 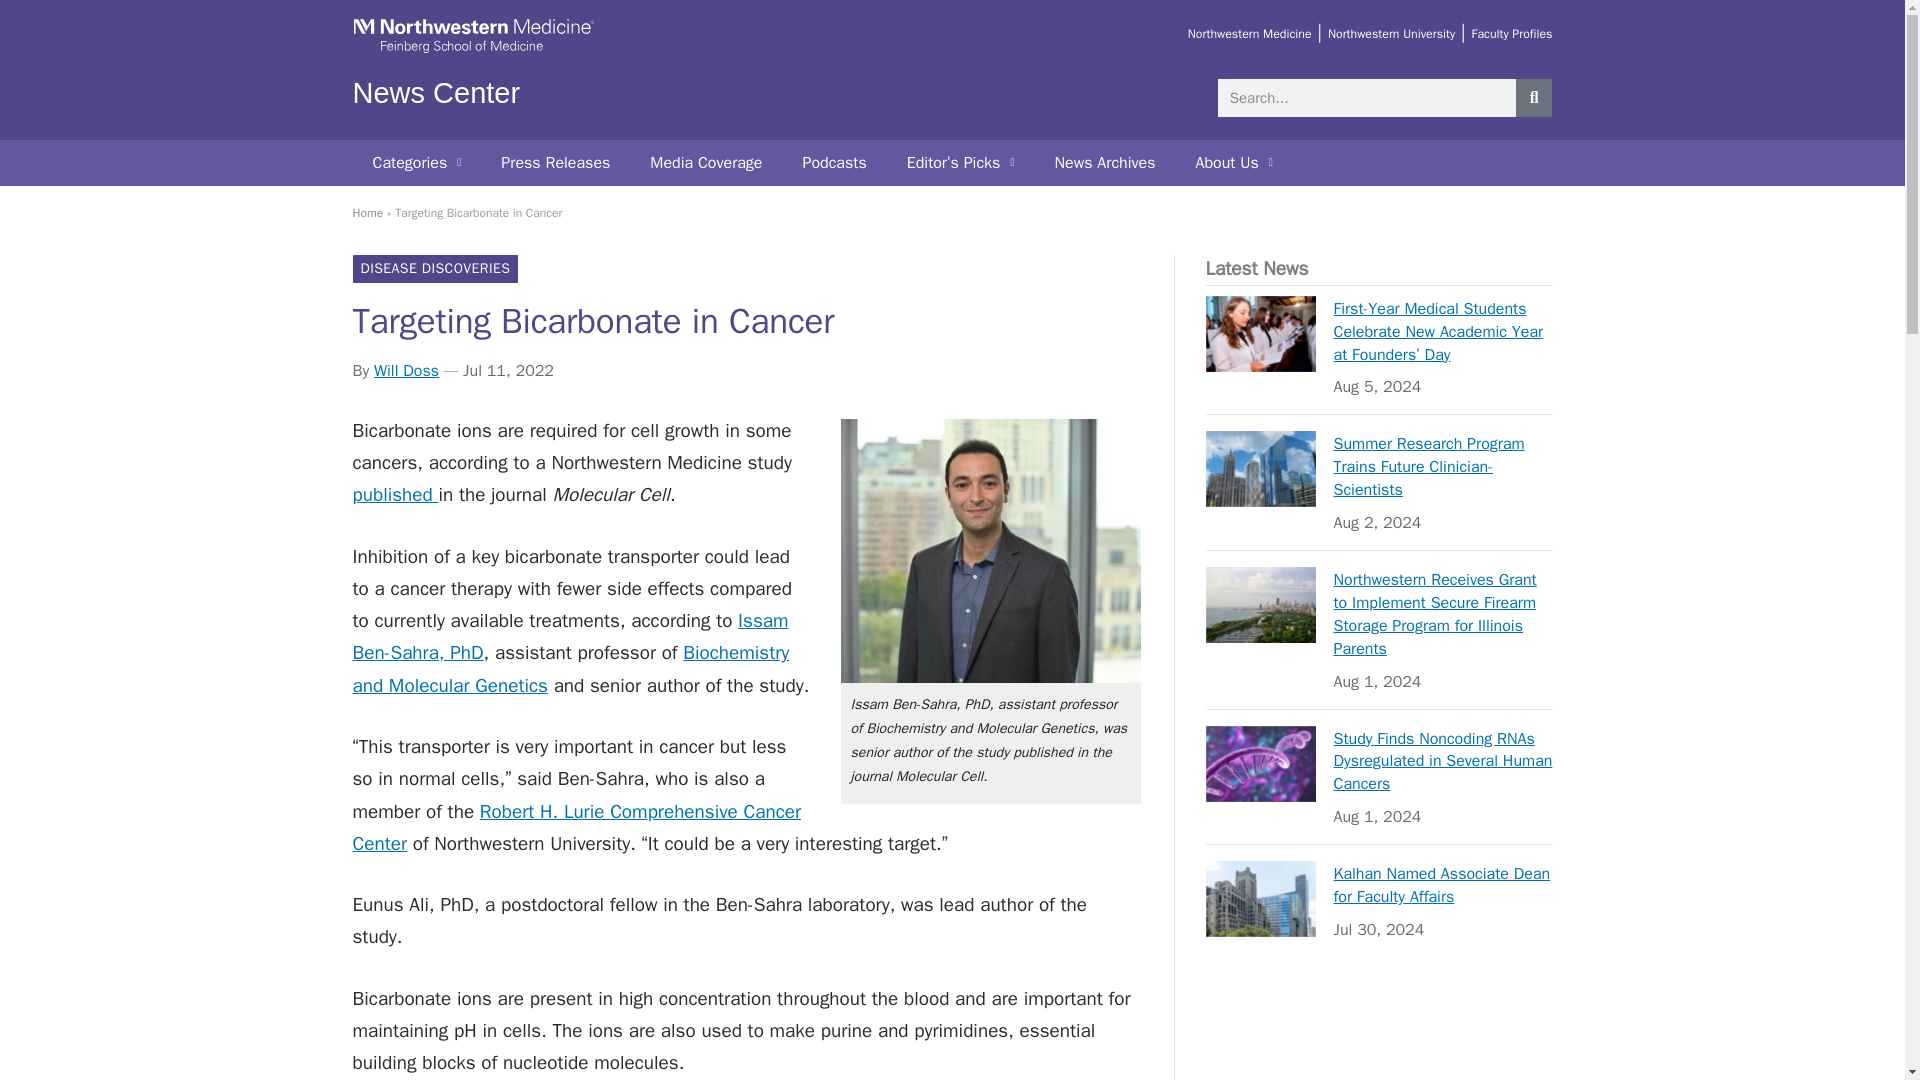 I want to click on Kalhan Named Associate Dean for Faculty Affairs, so click(x=1260, y=898).